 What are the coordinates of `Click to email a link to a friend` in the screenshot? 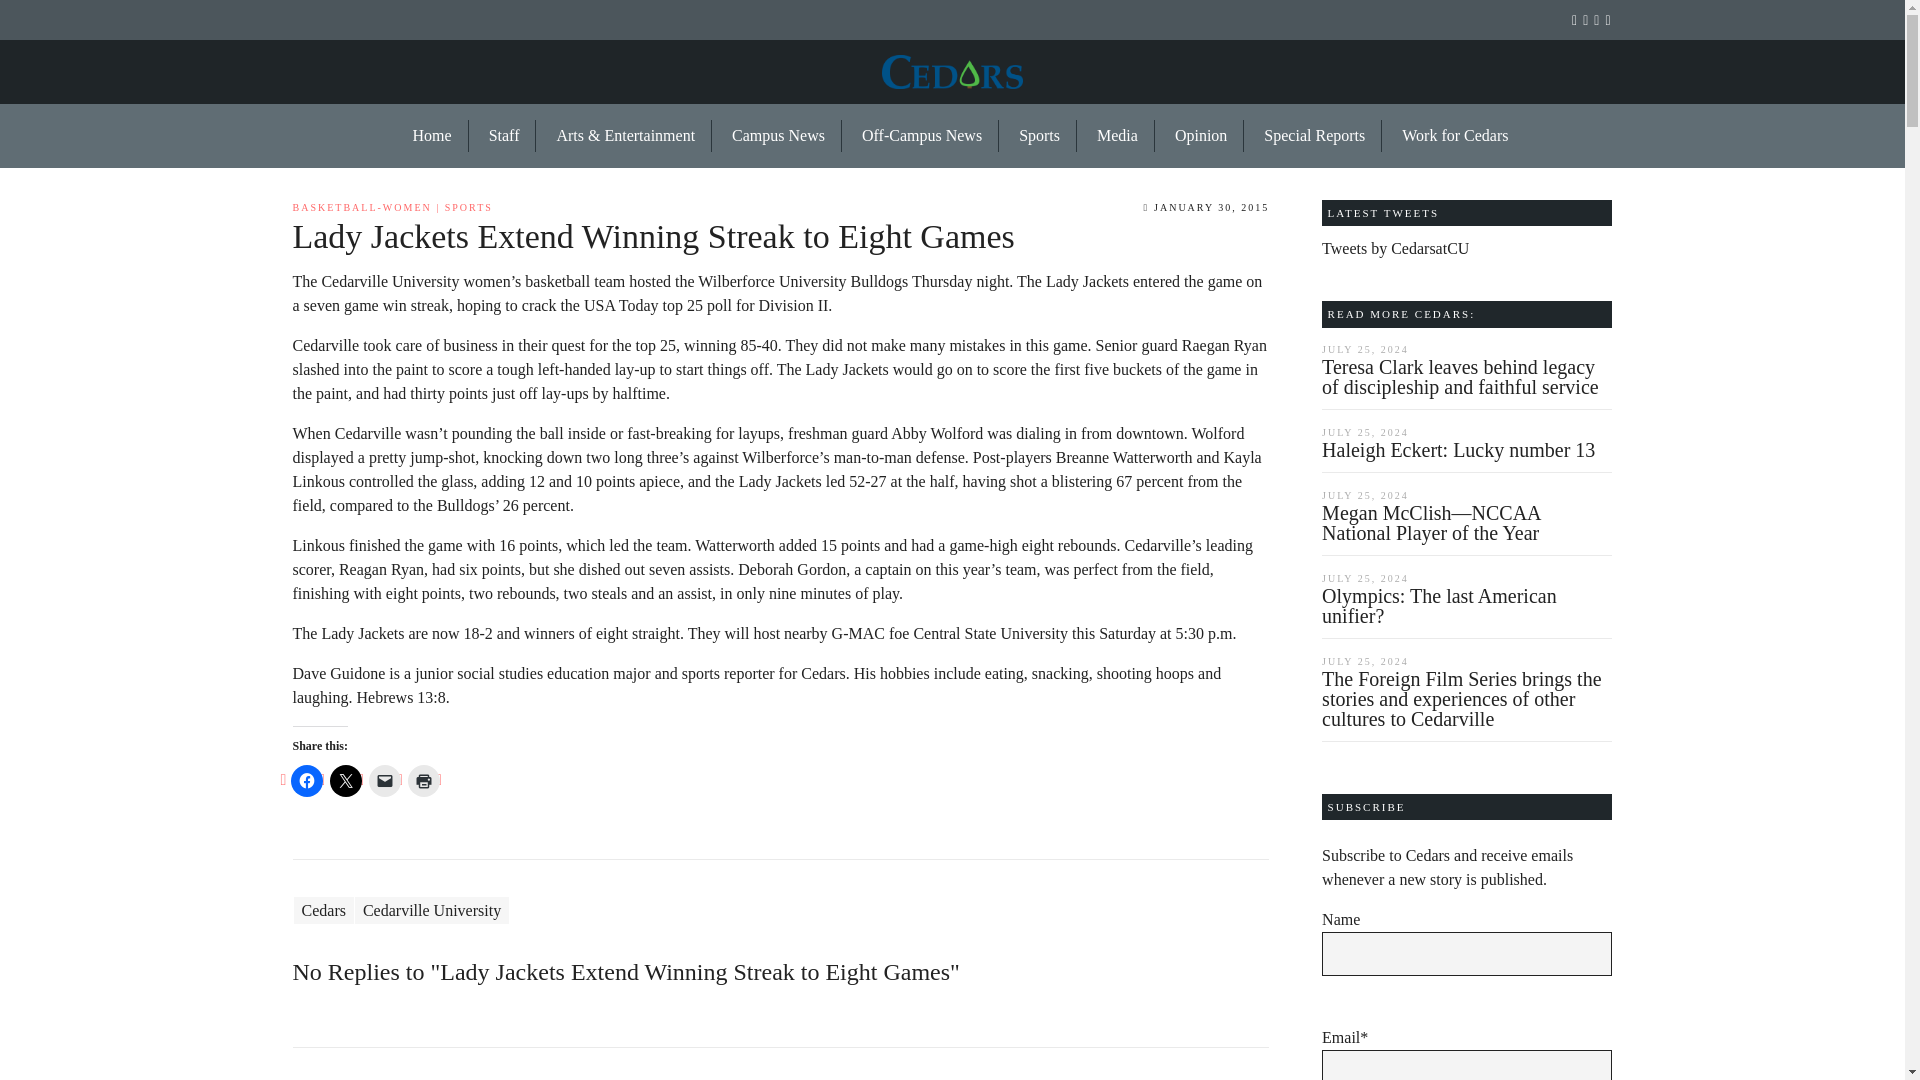 It's located at (384, 780).